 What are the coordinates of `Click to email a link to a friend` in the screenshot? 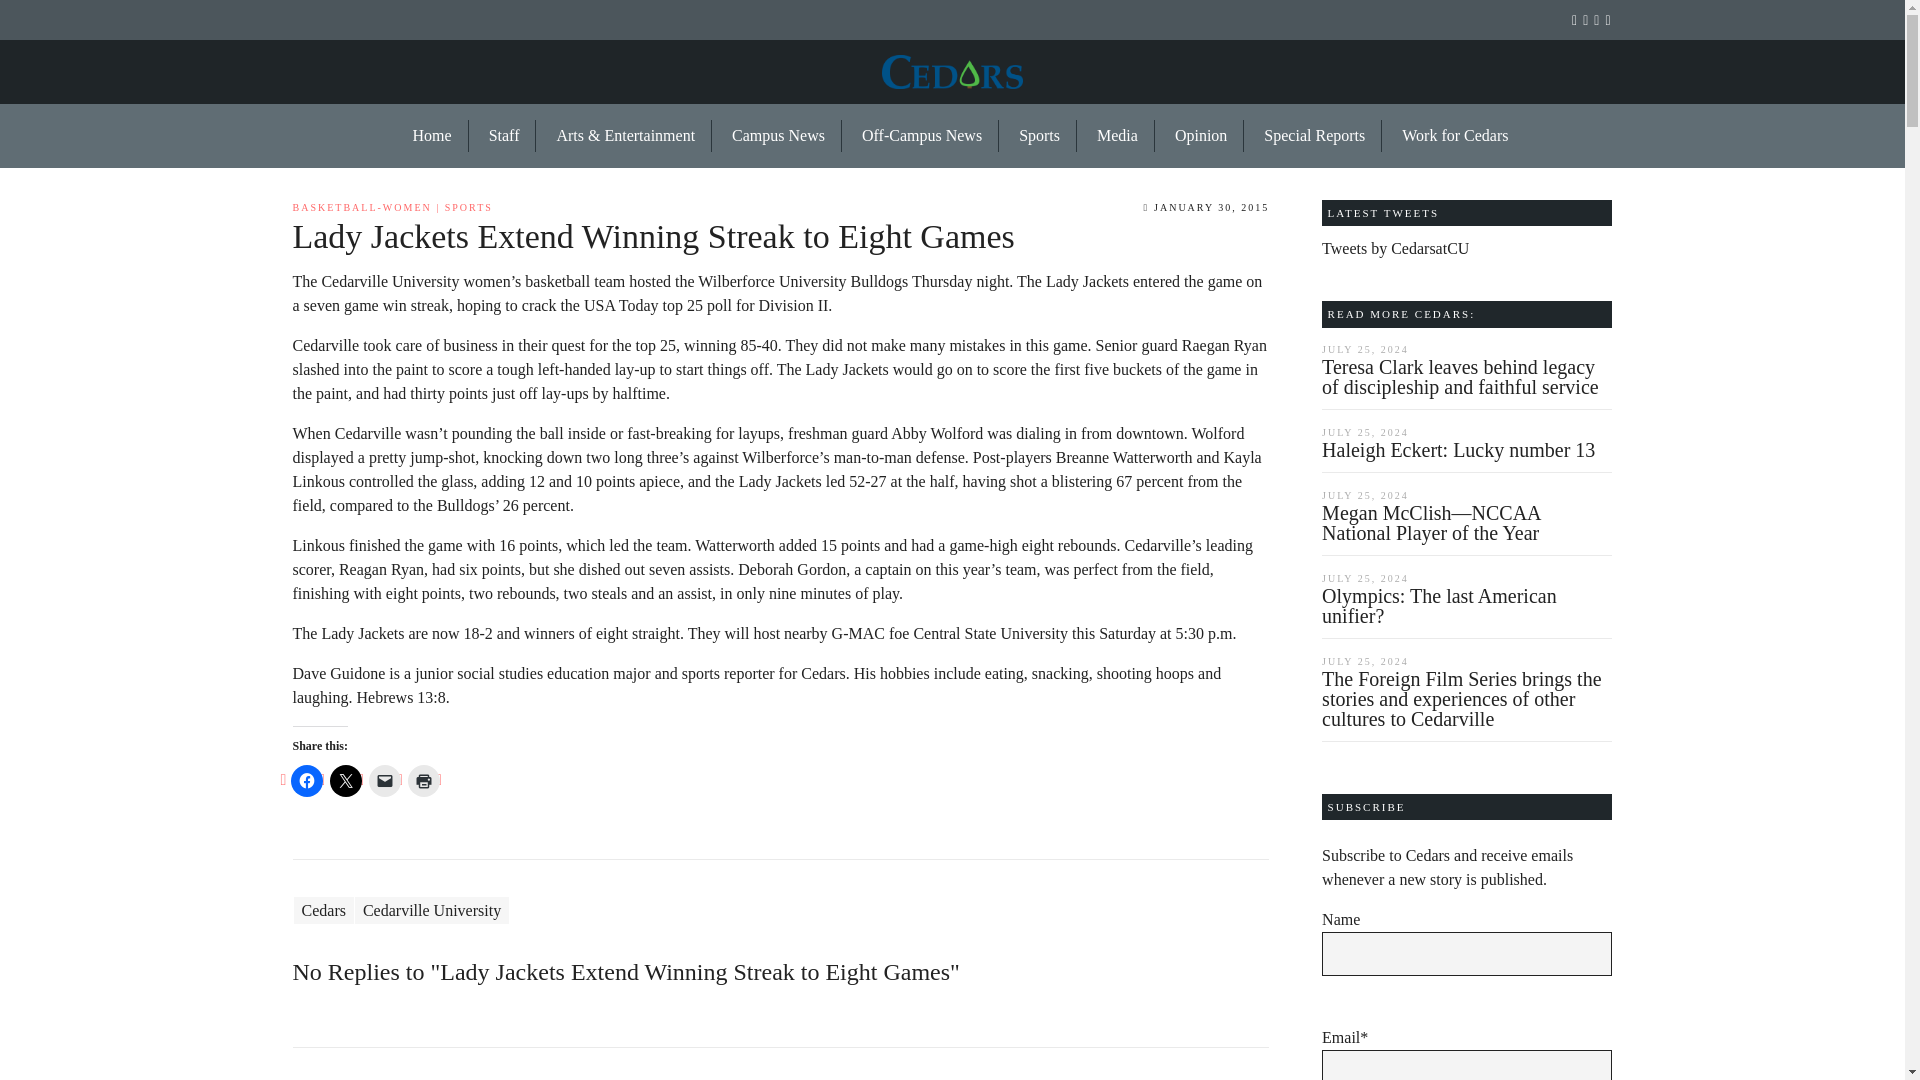 It's located at (384, 780).